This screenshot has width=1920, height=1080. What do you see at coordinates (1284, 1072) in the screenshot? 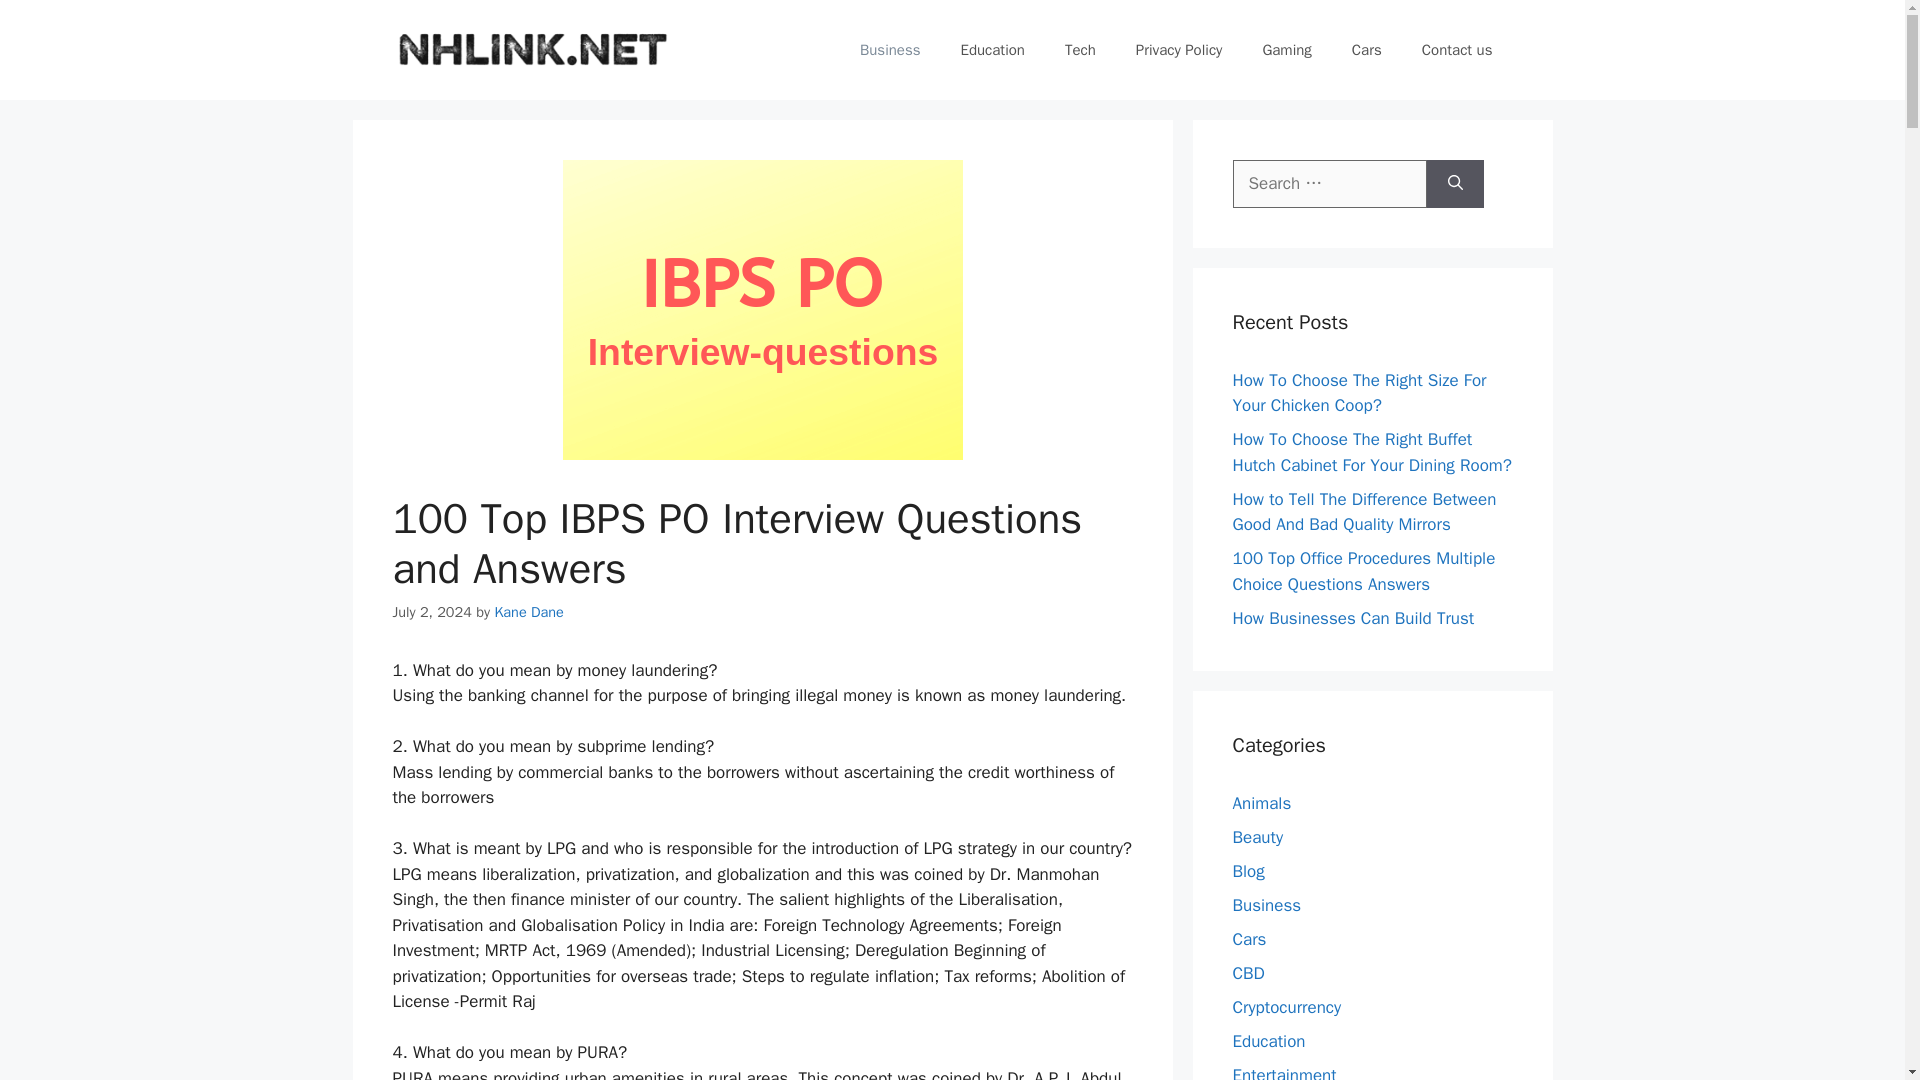
I see `Entertainment` at bounding box center [1284, 1072].